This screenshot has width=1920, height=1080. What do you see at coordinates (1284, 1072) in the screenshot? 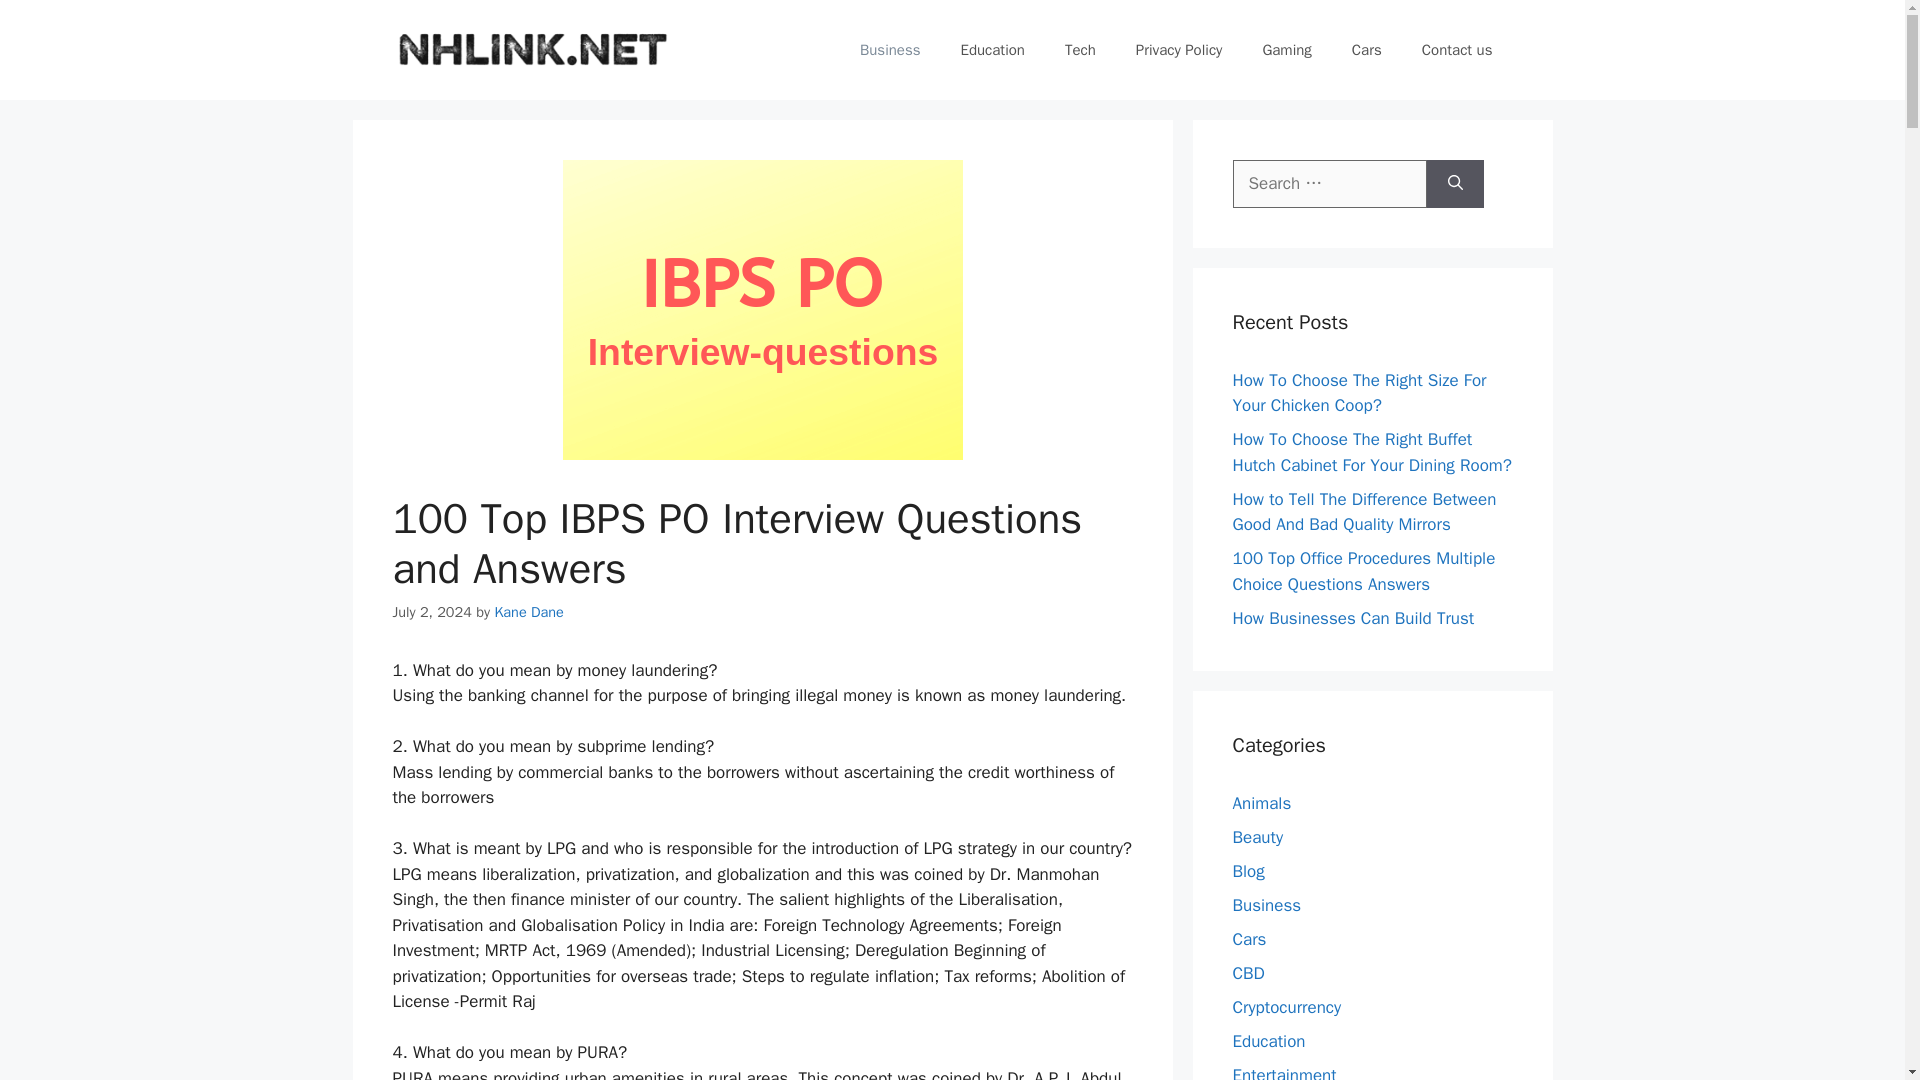
I see `Entertainment` at bounding box center [1284, 1072].